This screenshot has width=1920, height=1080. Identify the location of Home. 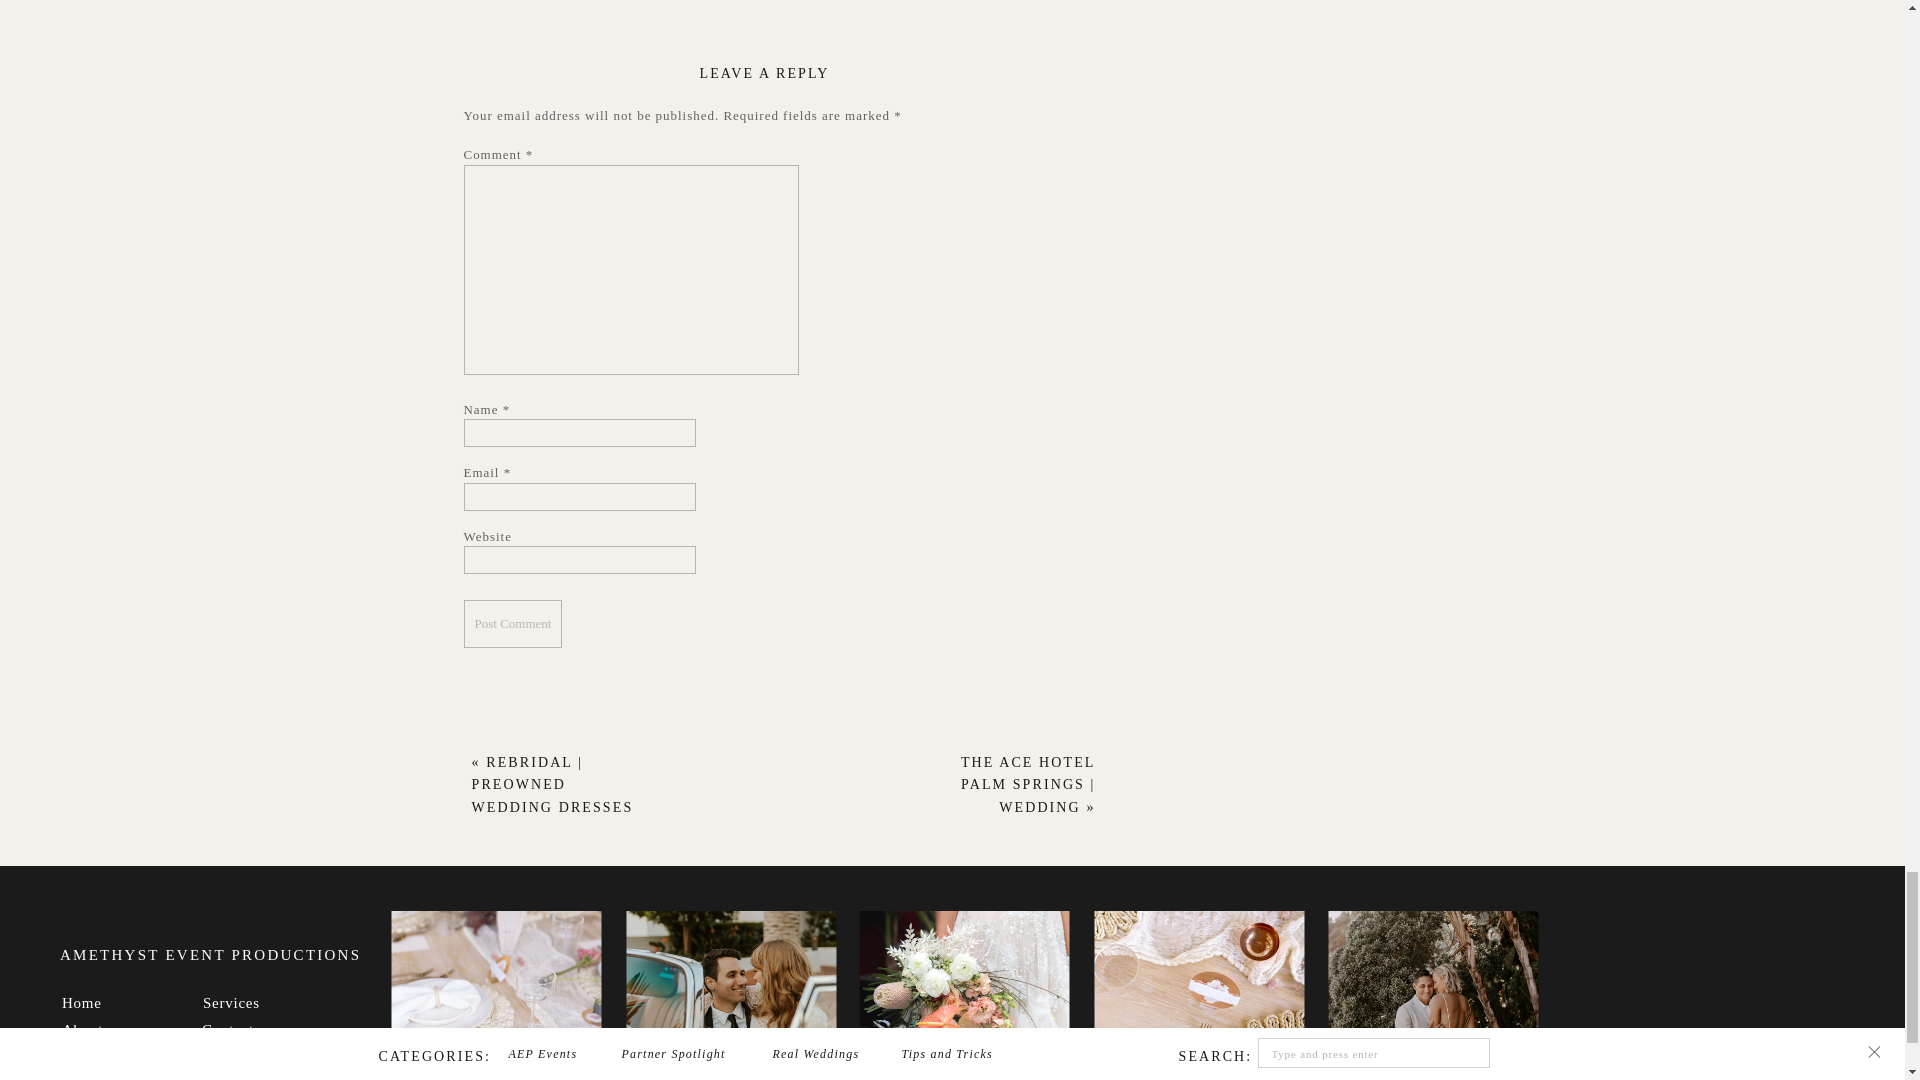
(109, 999).